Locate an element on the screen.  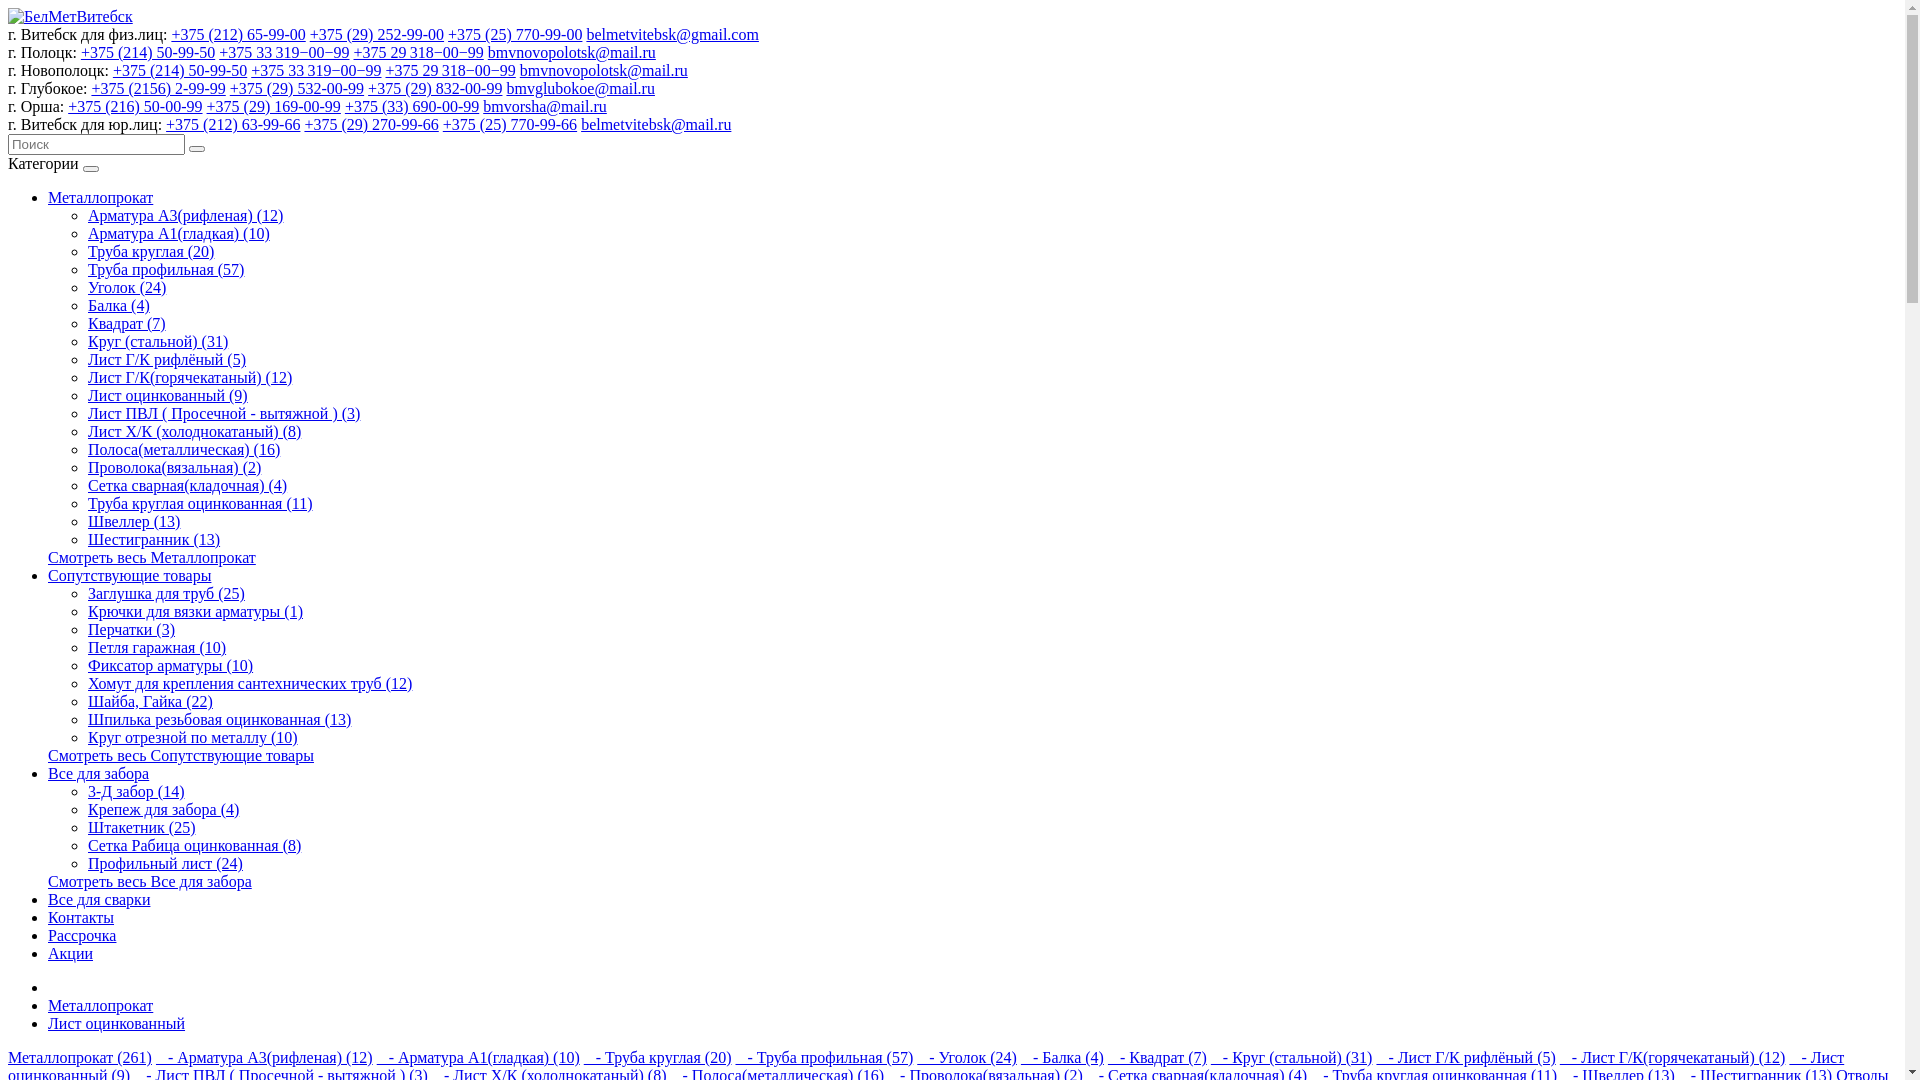
+375 (25) 770-99-00 is located at coordinates (515, 34).